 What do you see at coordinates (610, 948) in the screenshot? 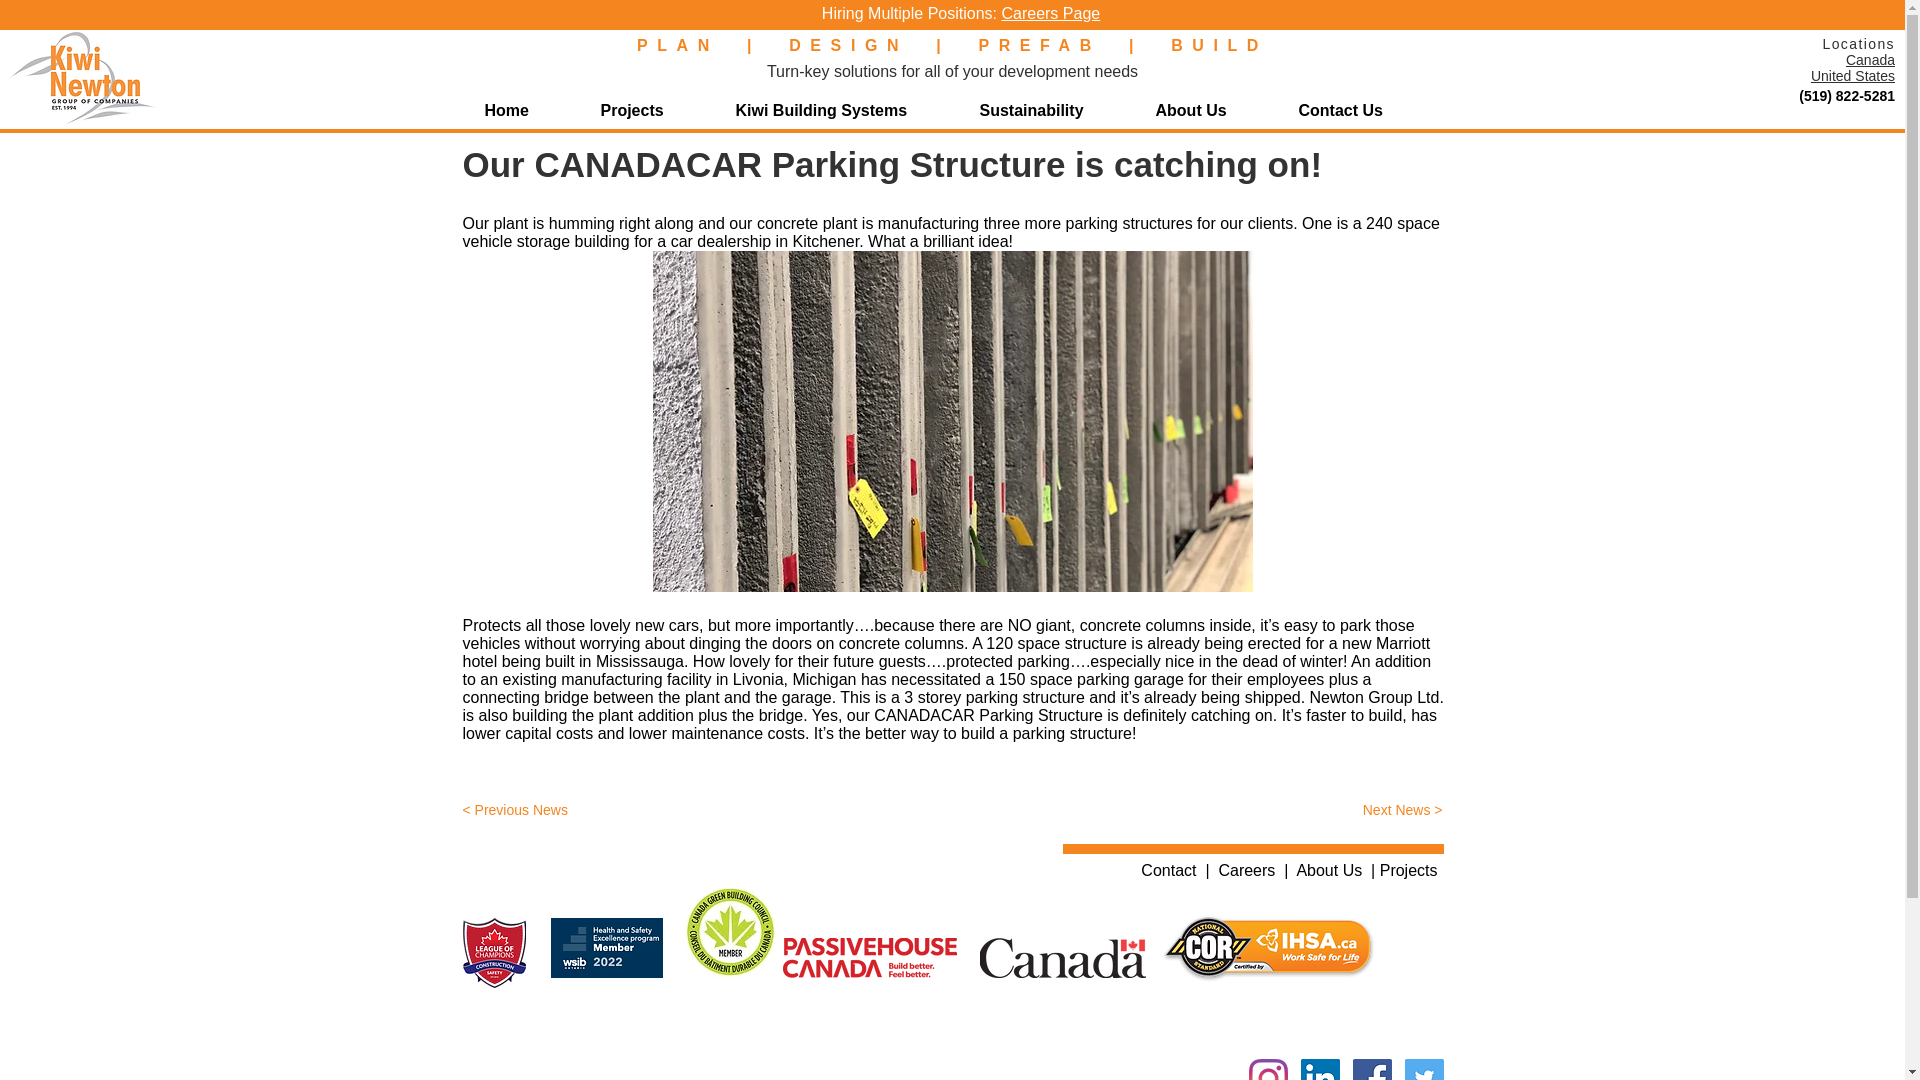
I see `HSEPBadgeNavyMember202007116x4.png` at bounding box center [610, 948].